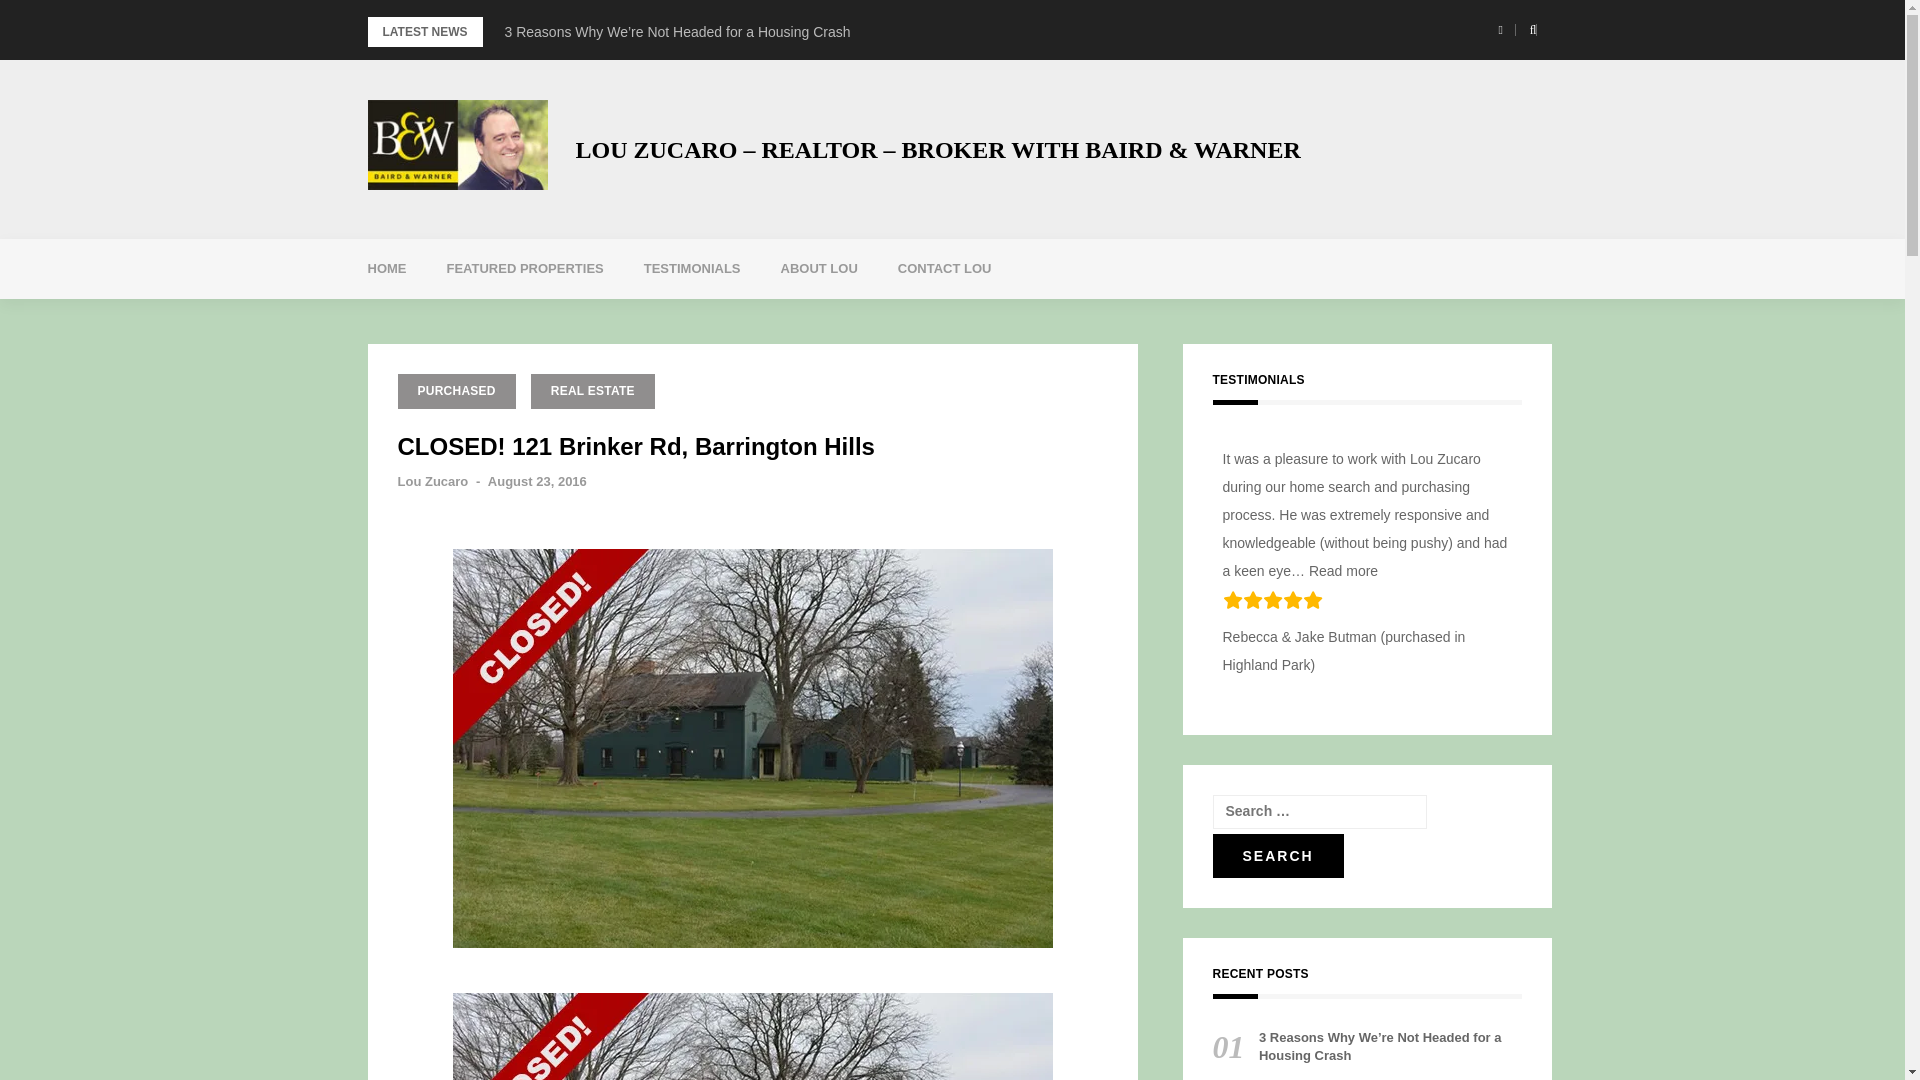 The width and height of the screenshot is (1920, 1080). Describe the element at coordinates (1276, 856) in the screenshot. I see `Search` at that location.